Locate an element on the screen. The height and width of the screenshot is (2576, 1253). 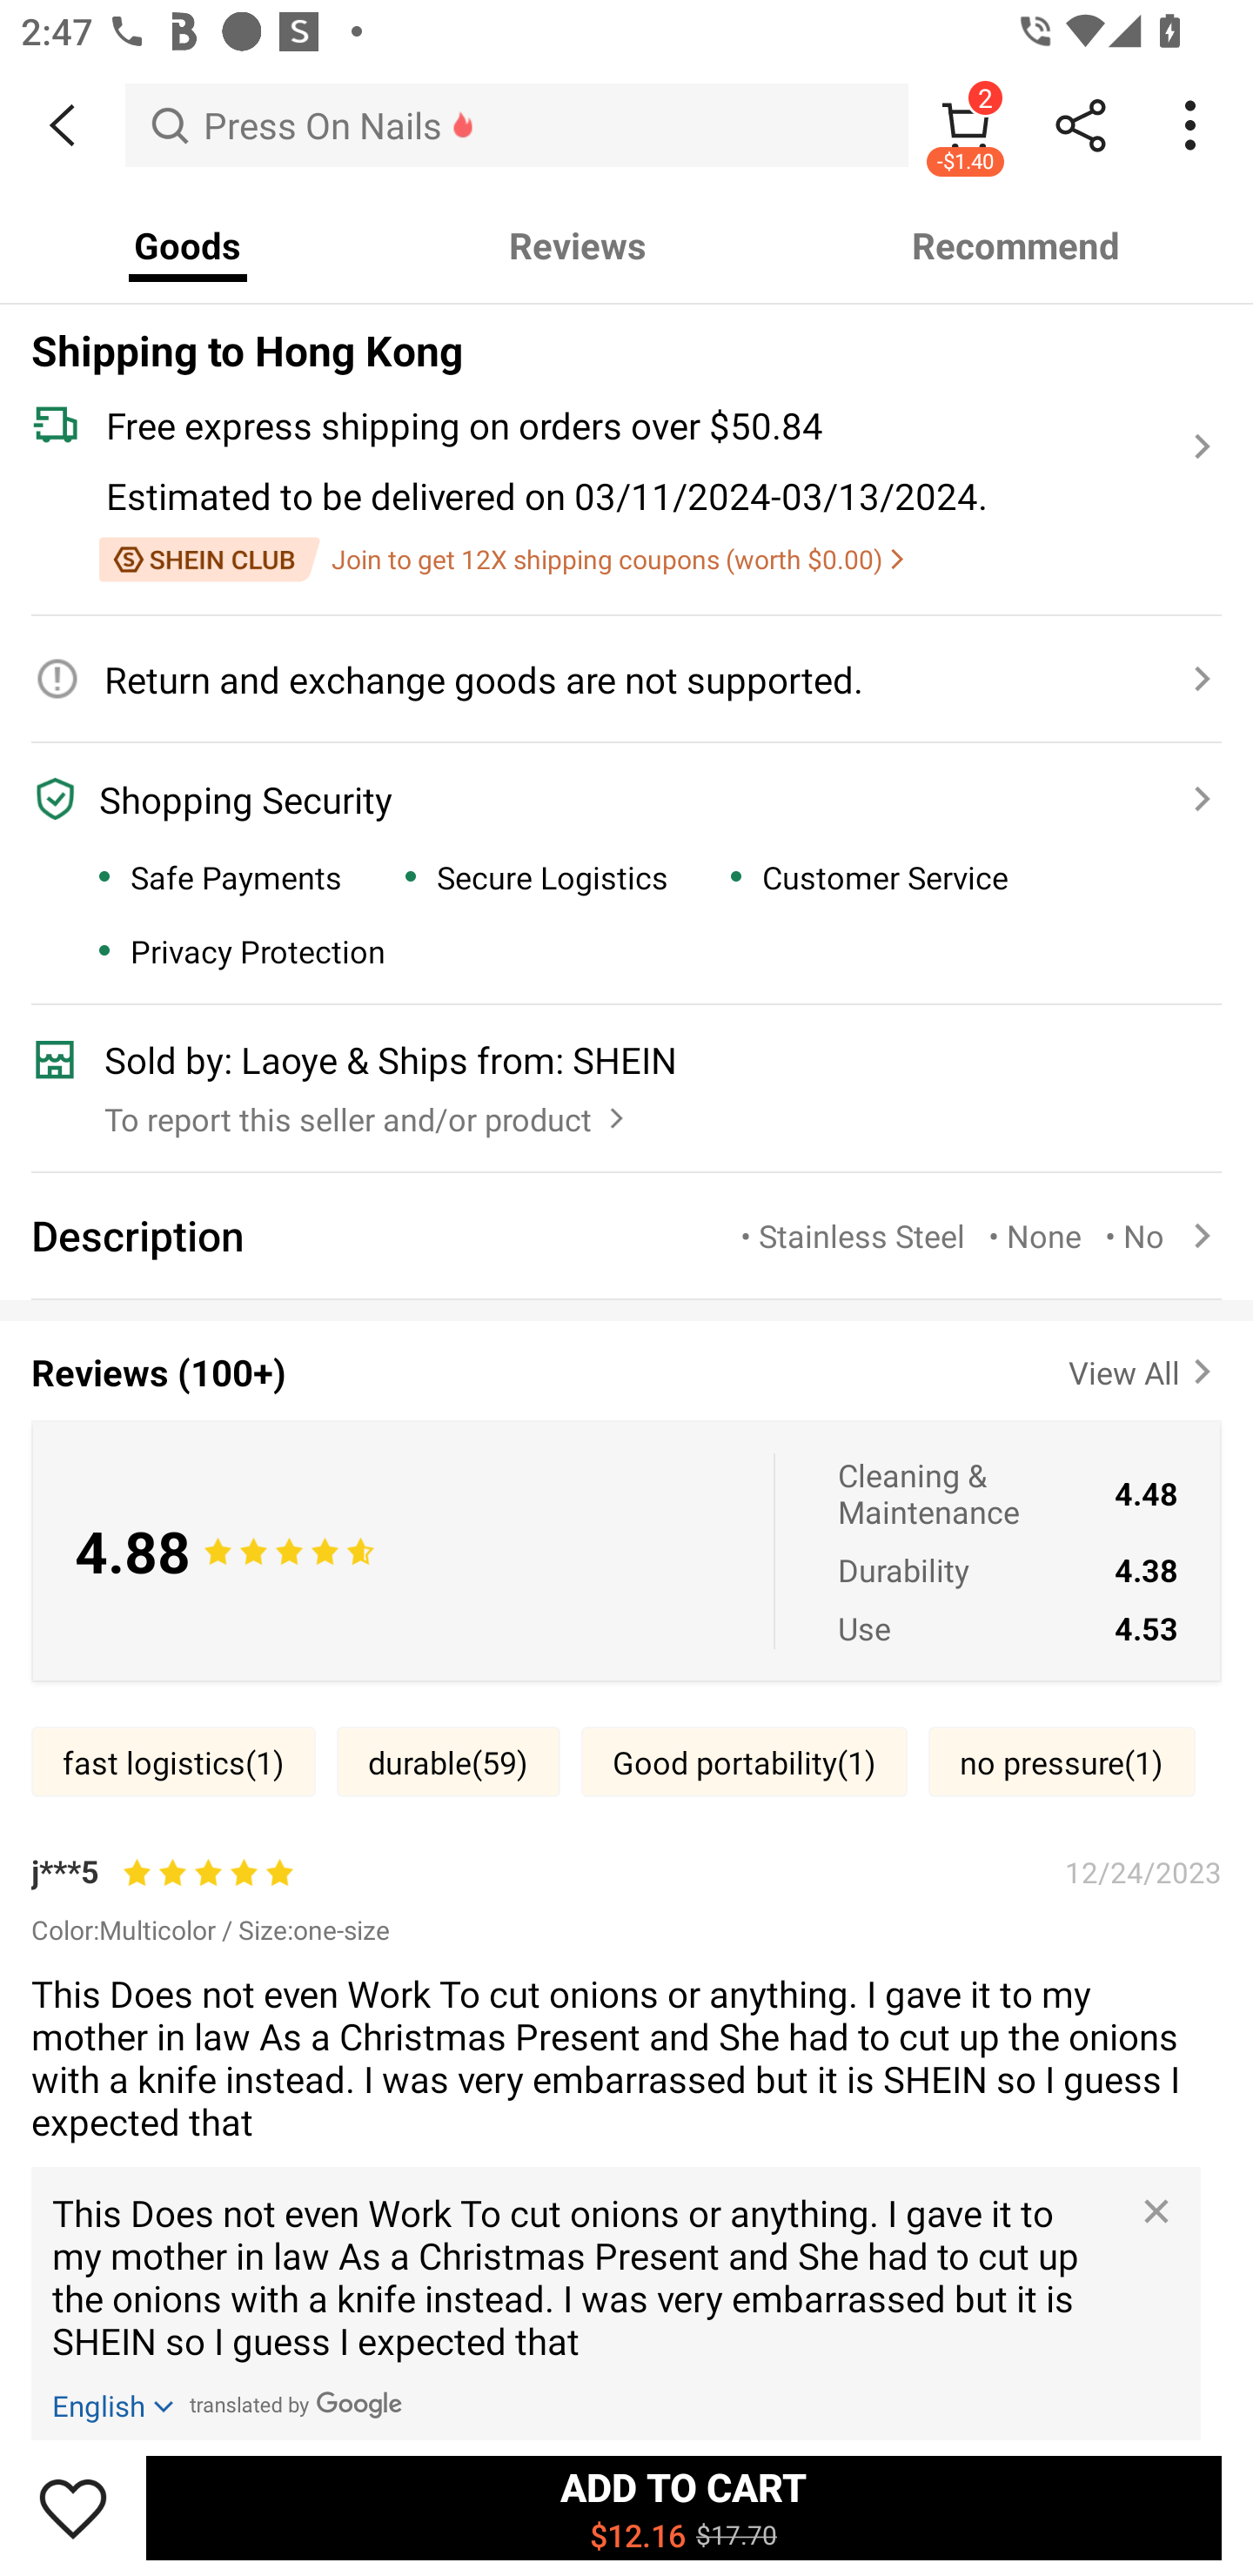
Good portability(1) is located at coordinates (744, 1761).